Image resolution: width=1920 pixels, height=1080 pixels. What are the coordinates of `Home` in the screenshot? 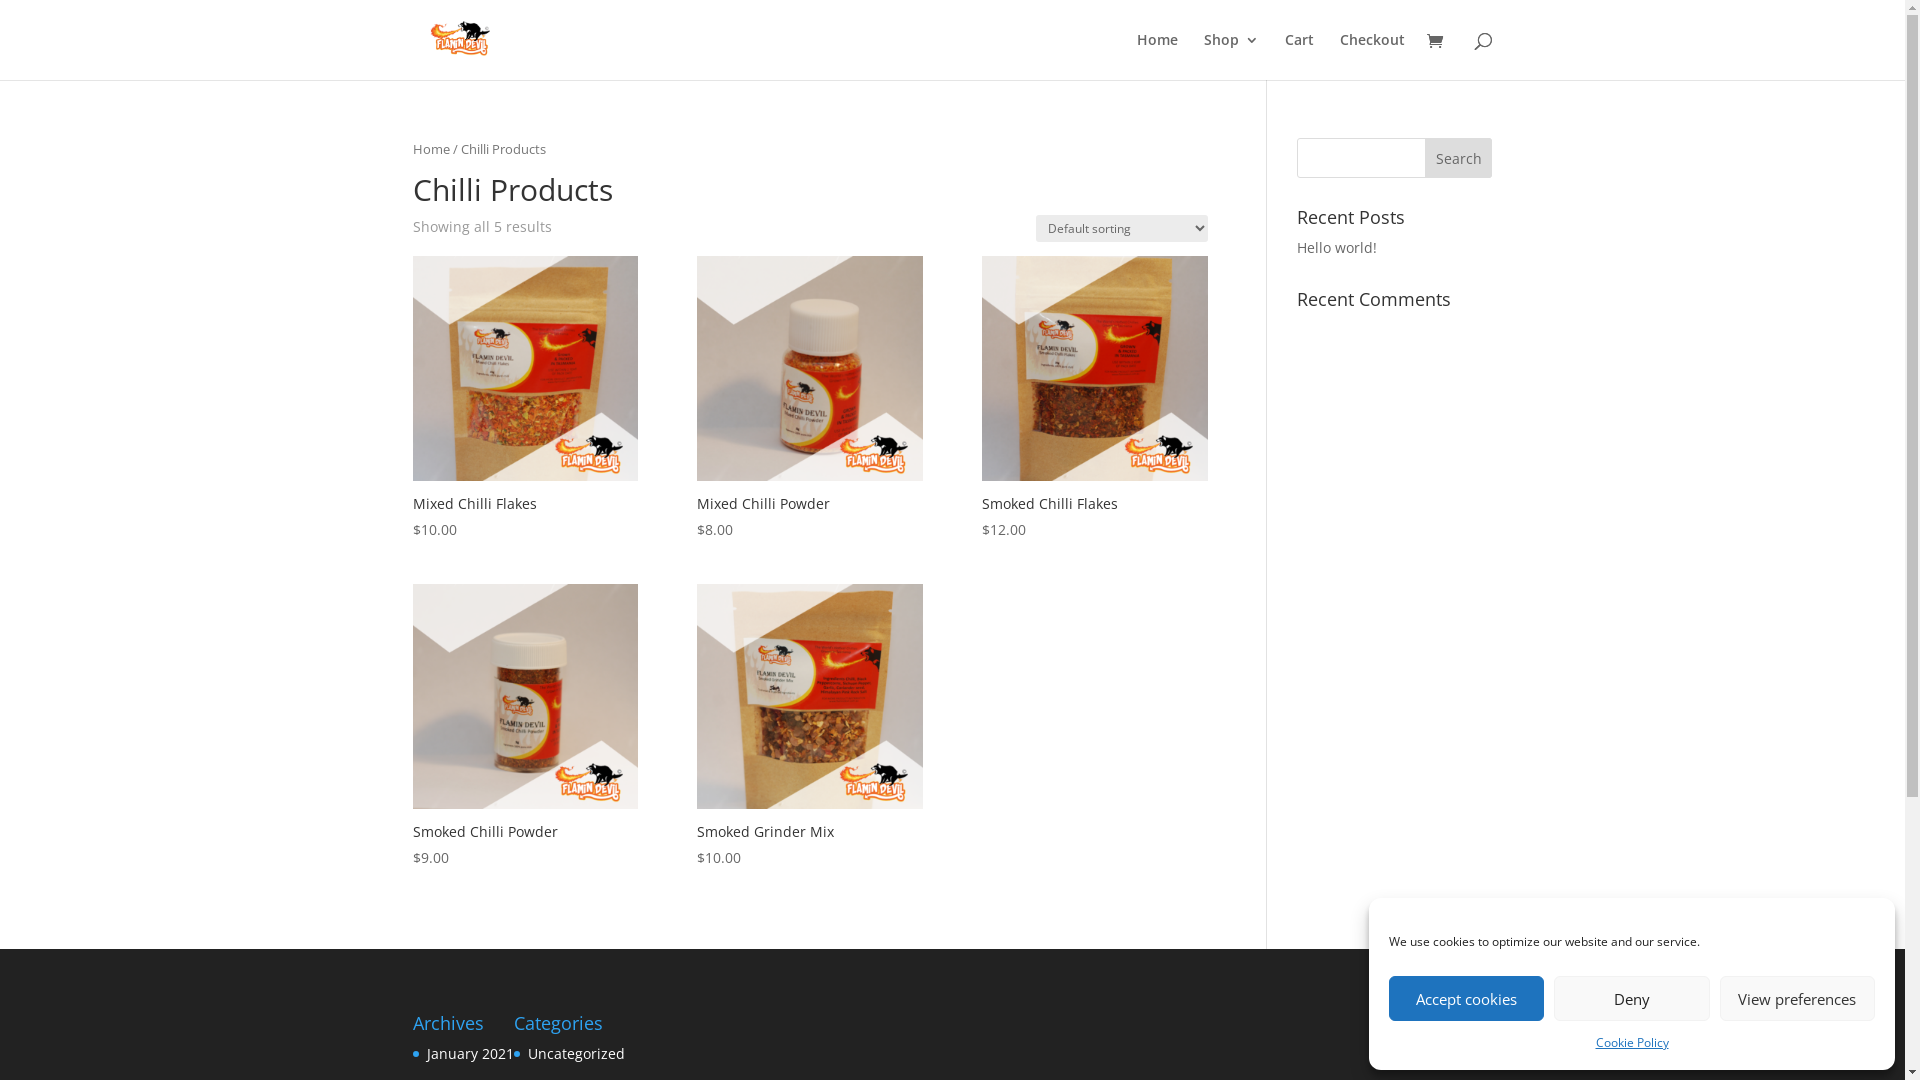 It's located at (1156, 56).